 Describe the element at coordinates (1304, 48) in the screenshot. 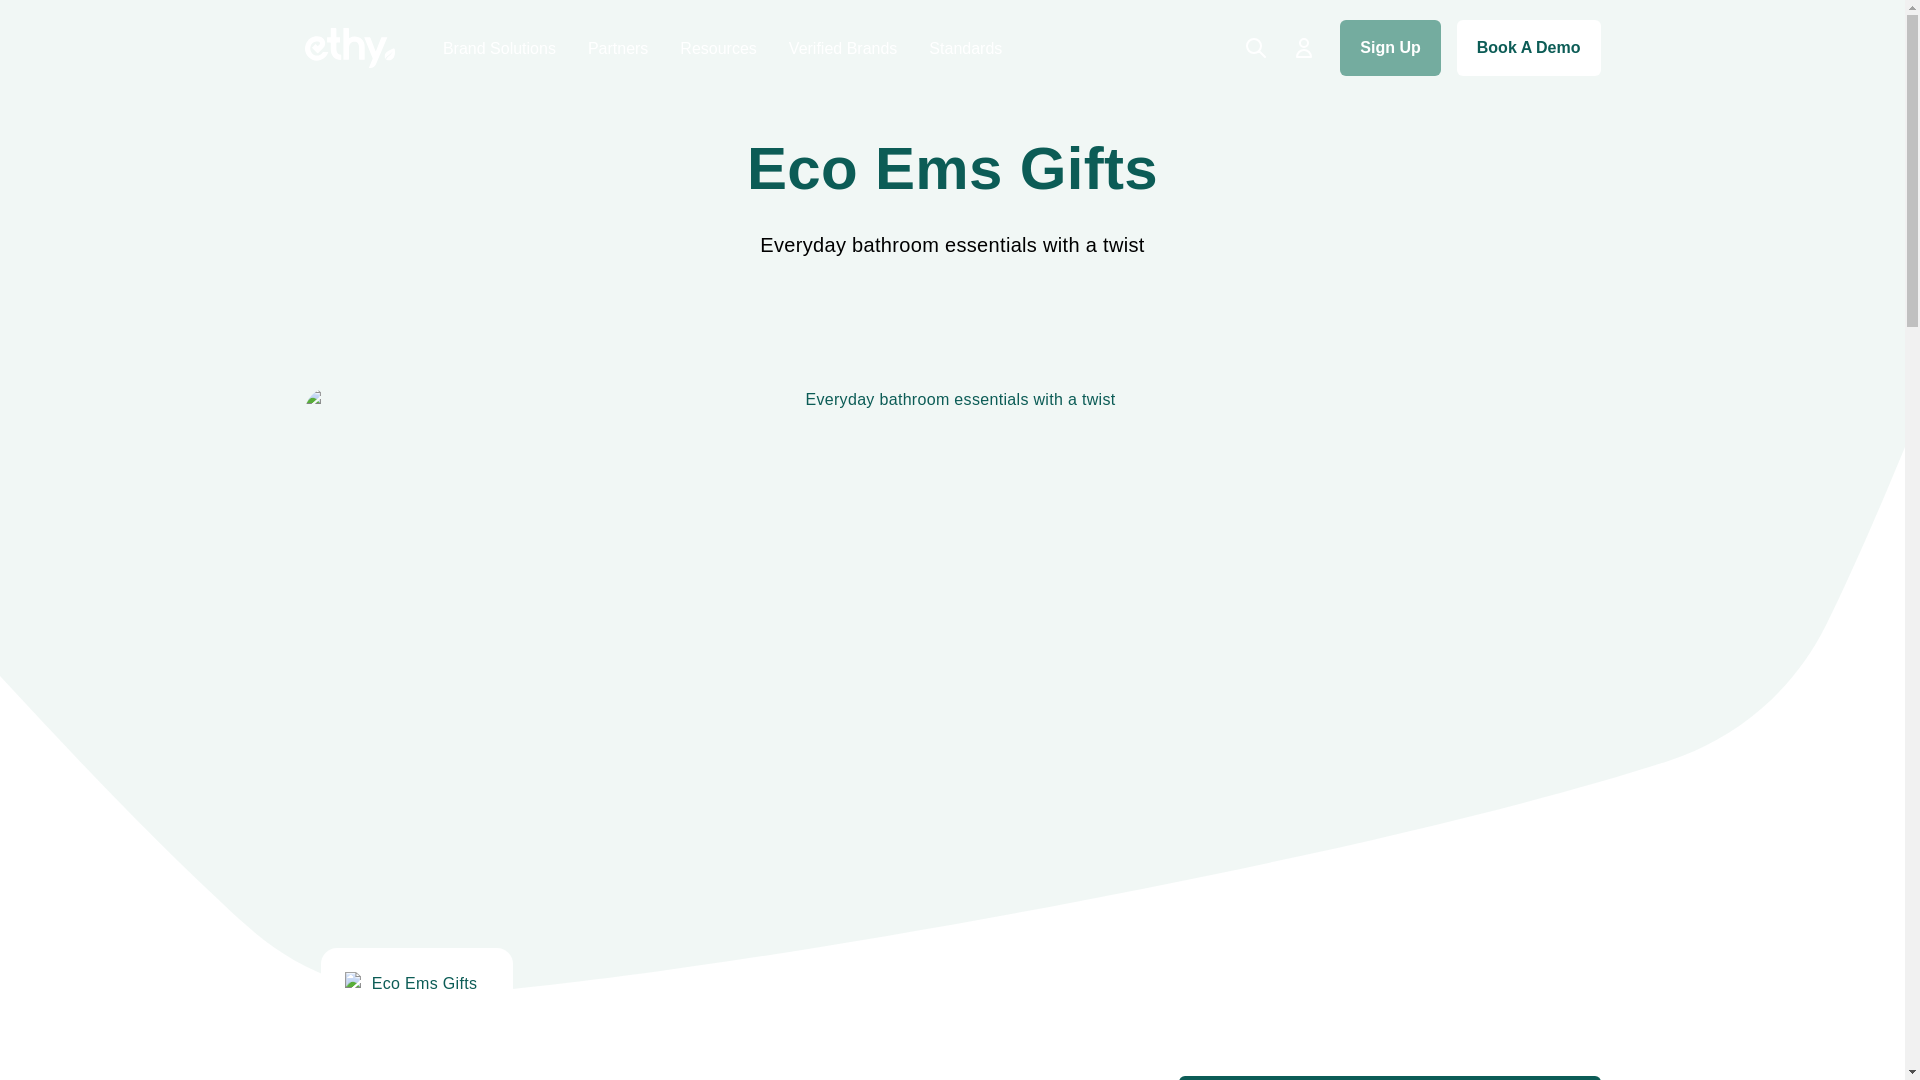

I see `Account` at that location.